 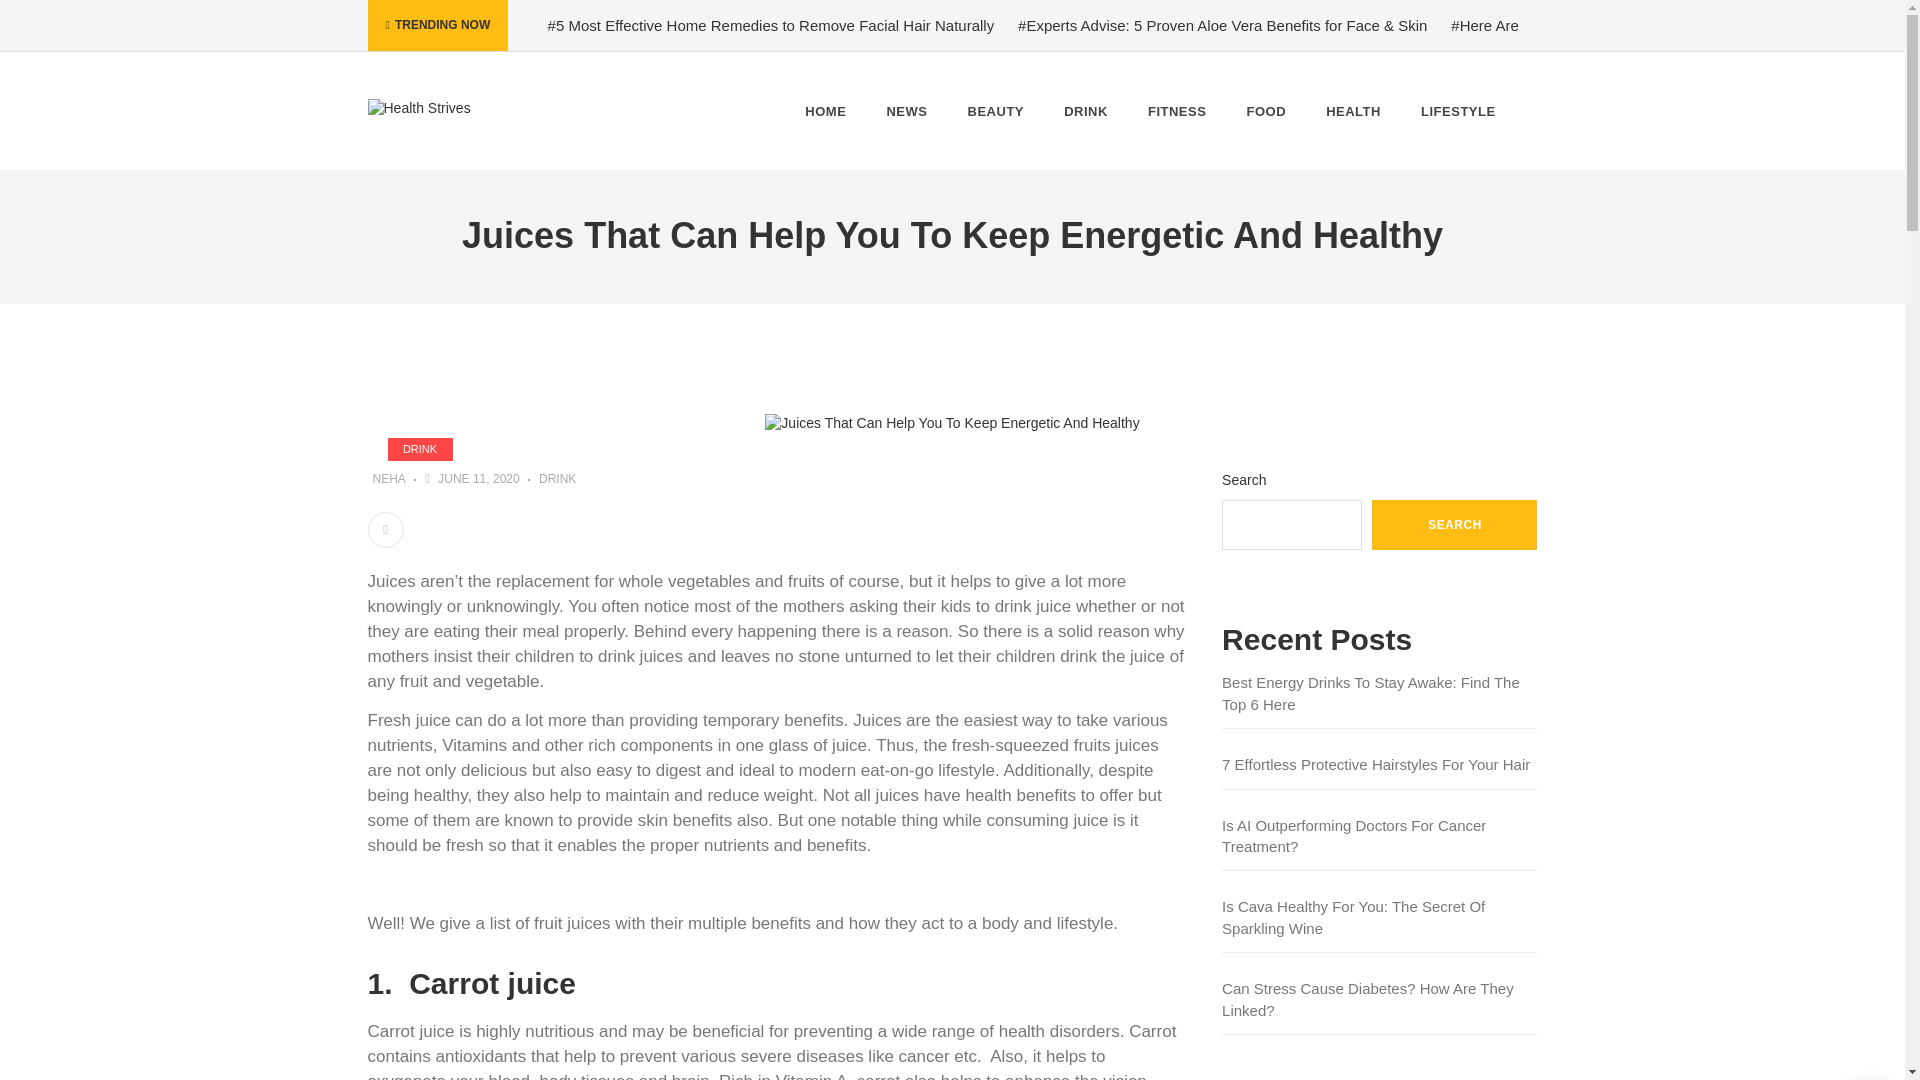 What do you see at coordinates (1458, 110) in the screenshot?
I see `LIFESTYLE` at bounding box center [1458, 110].